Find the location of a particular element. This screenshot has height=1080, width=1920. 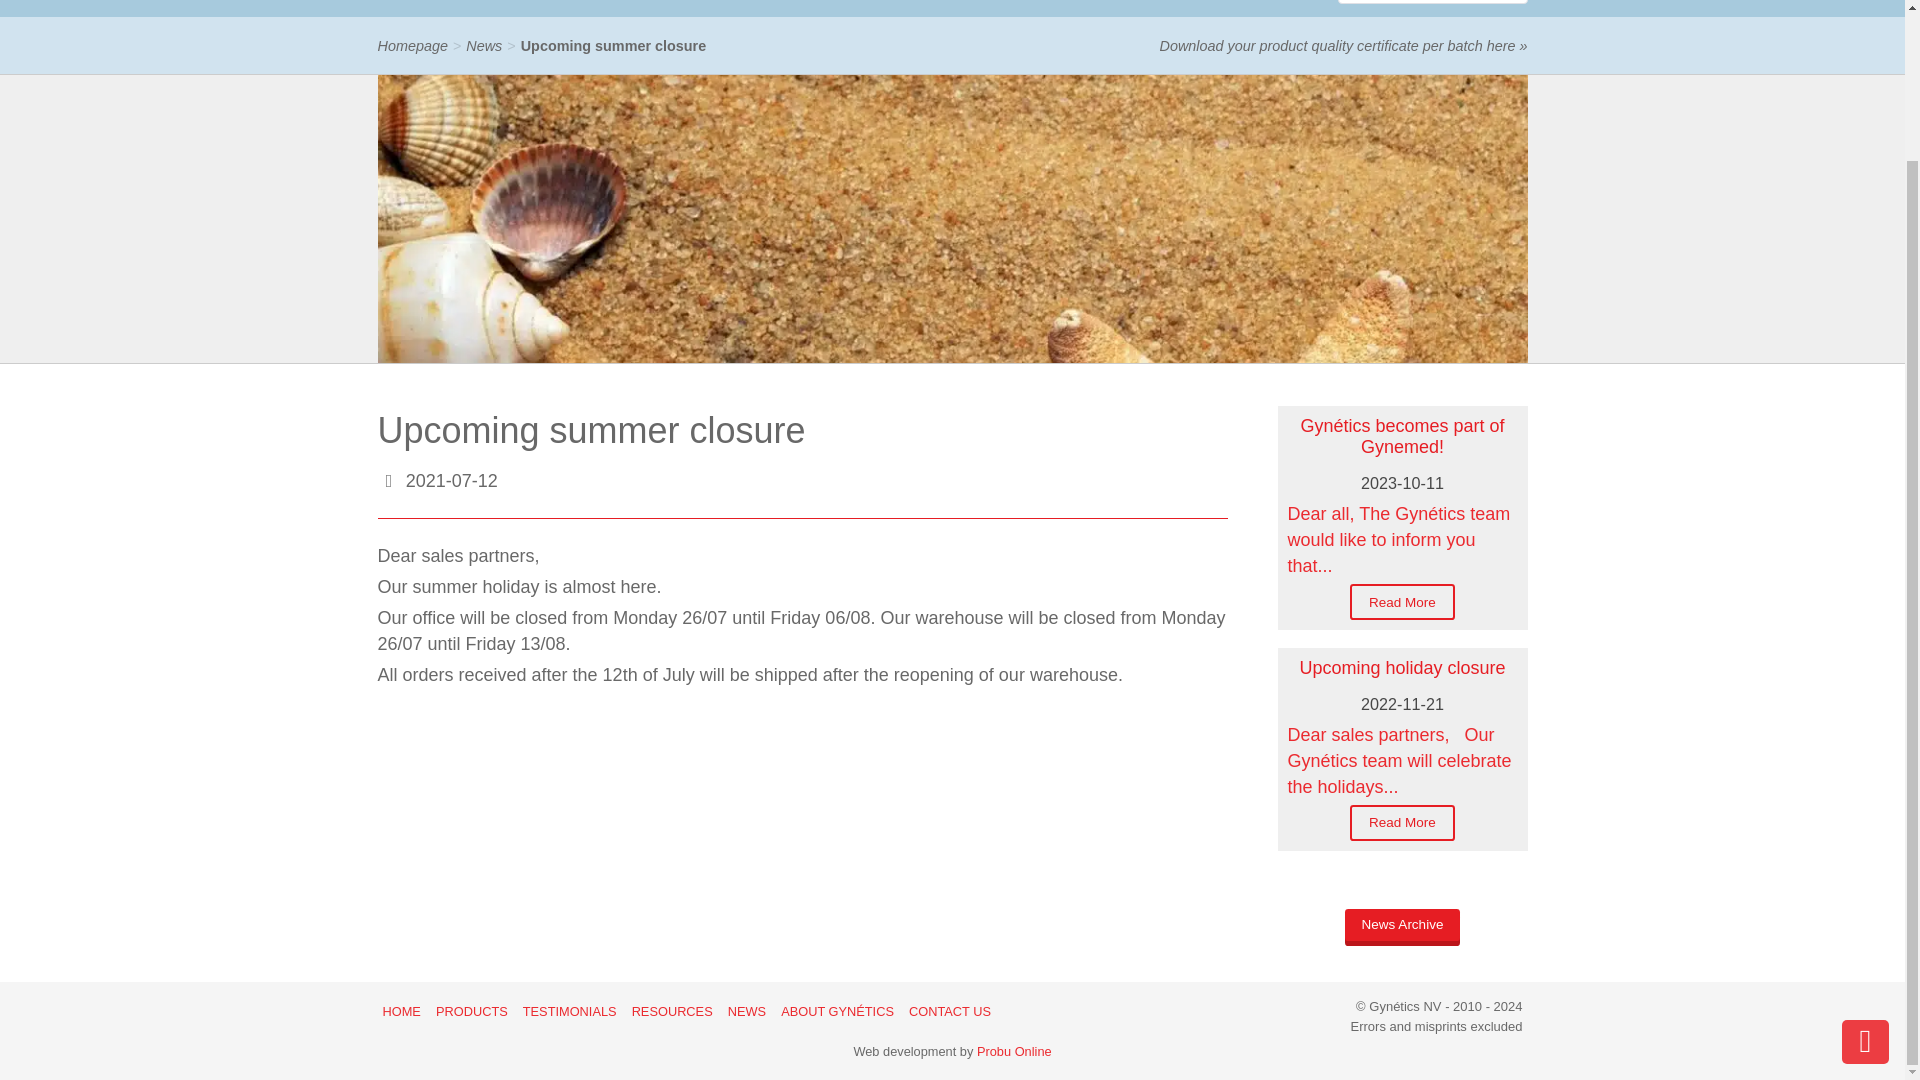

Contact us is located at coordinates (1078, 8).